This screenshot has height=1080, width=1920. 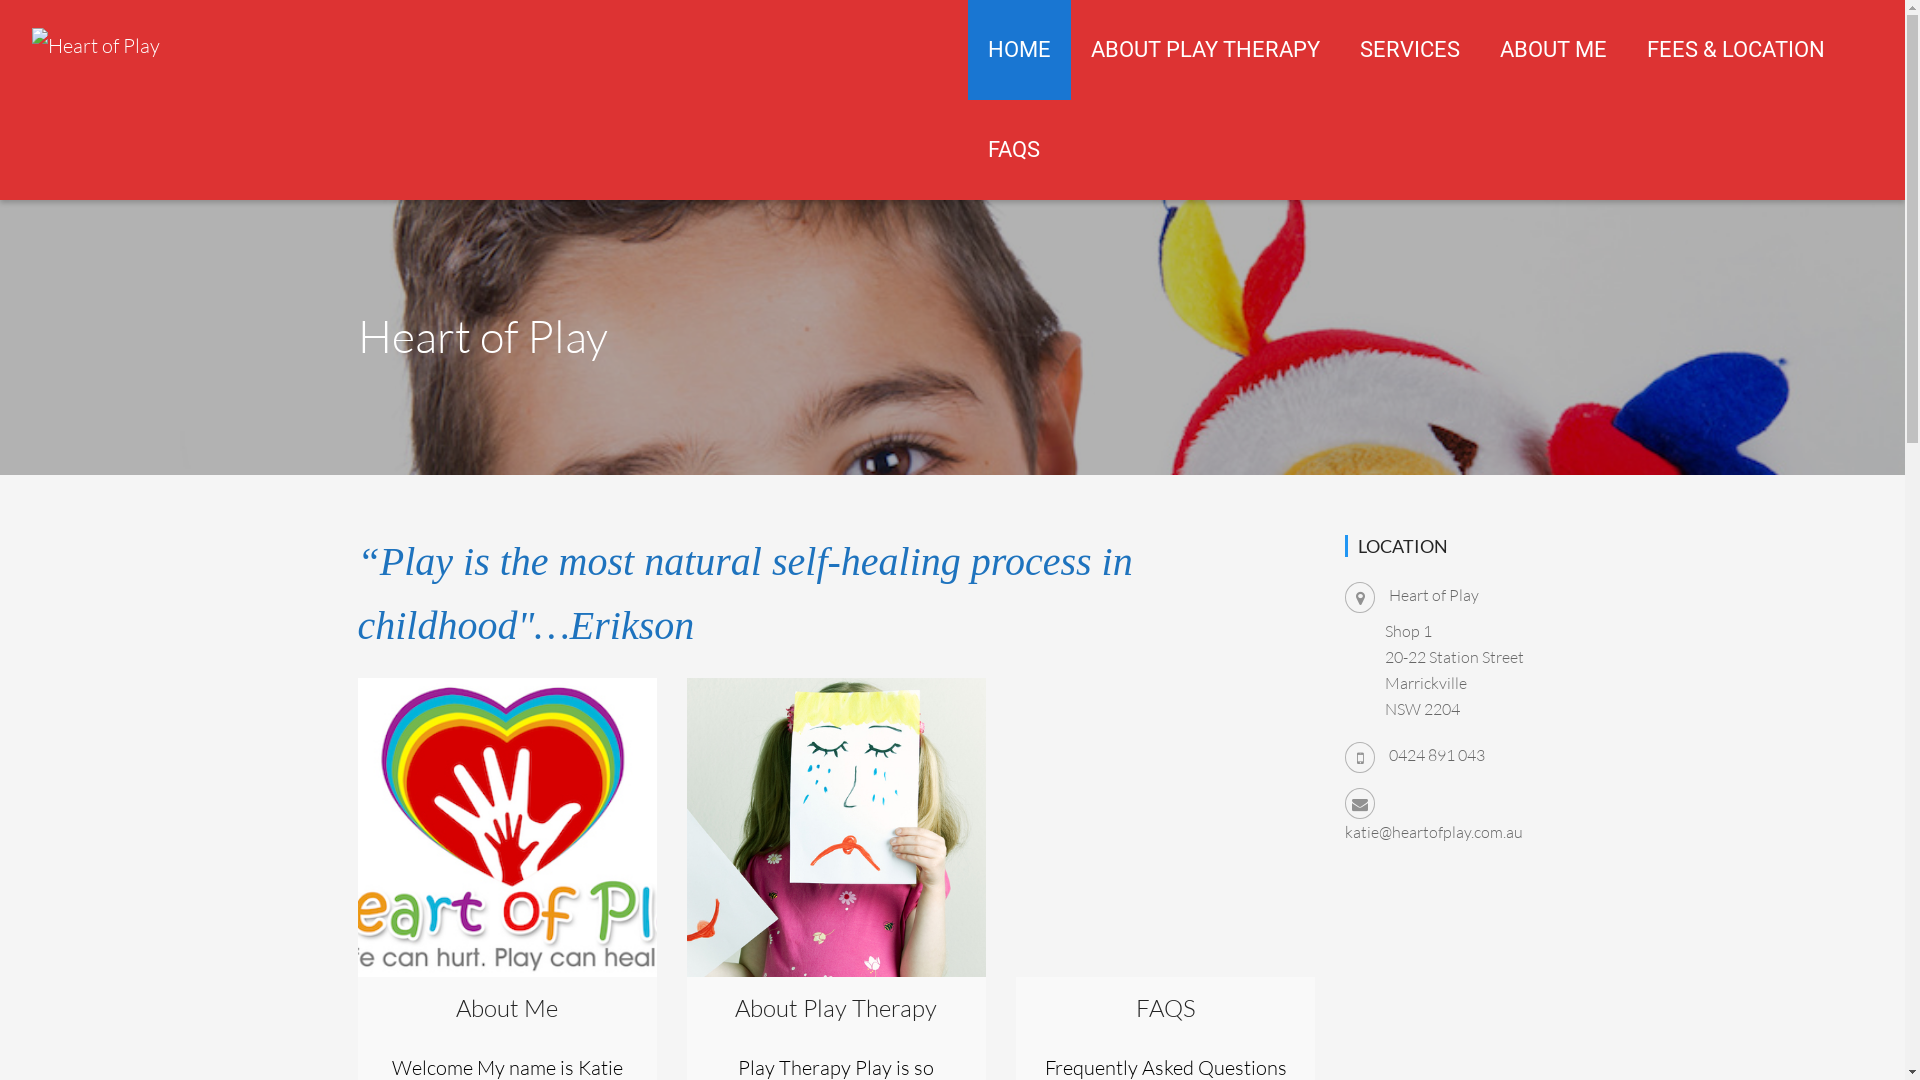 What do you see at coordinates (1020, 50) in the screenshot?
I see `HOME` at bounding box center [1020, 50].